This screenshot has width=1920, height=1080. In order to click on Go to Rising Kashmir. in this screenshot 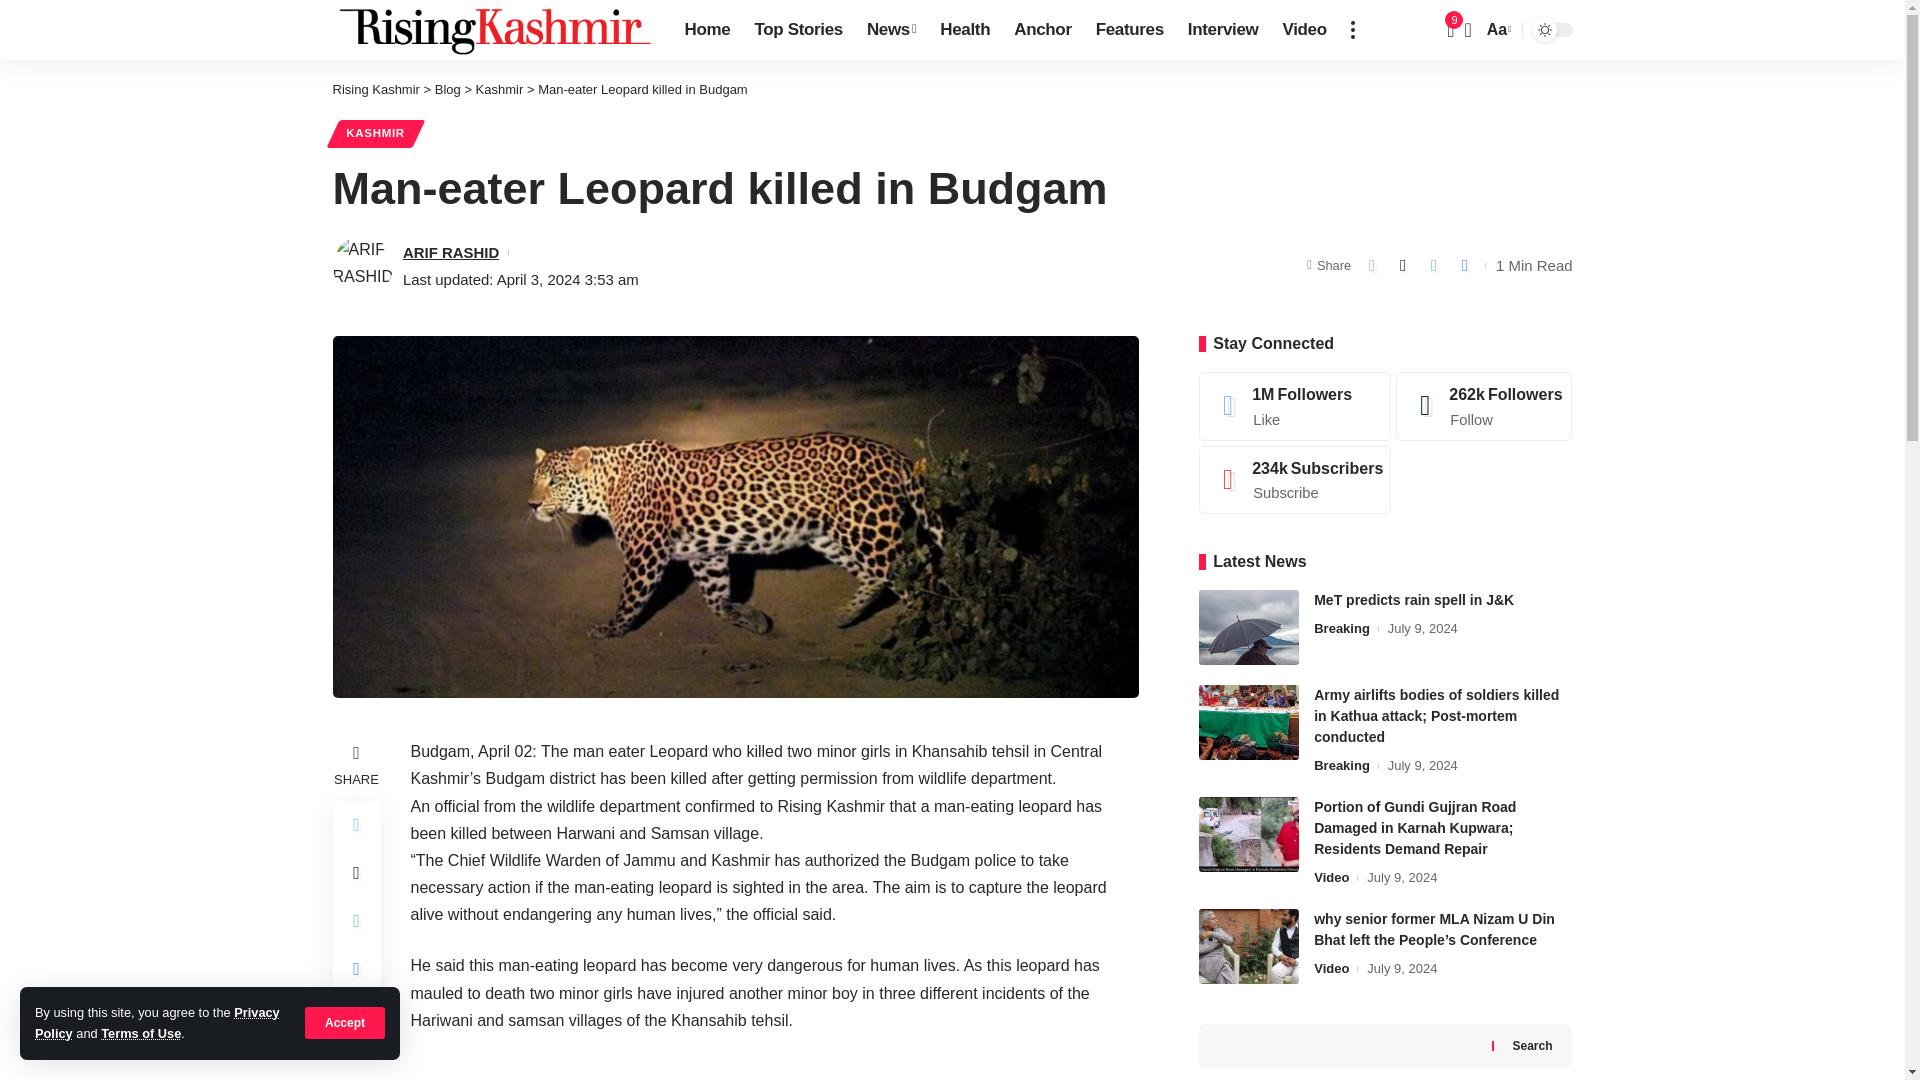, I will do `click(375, 90)`.